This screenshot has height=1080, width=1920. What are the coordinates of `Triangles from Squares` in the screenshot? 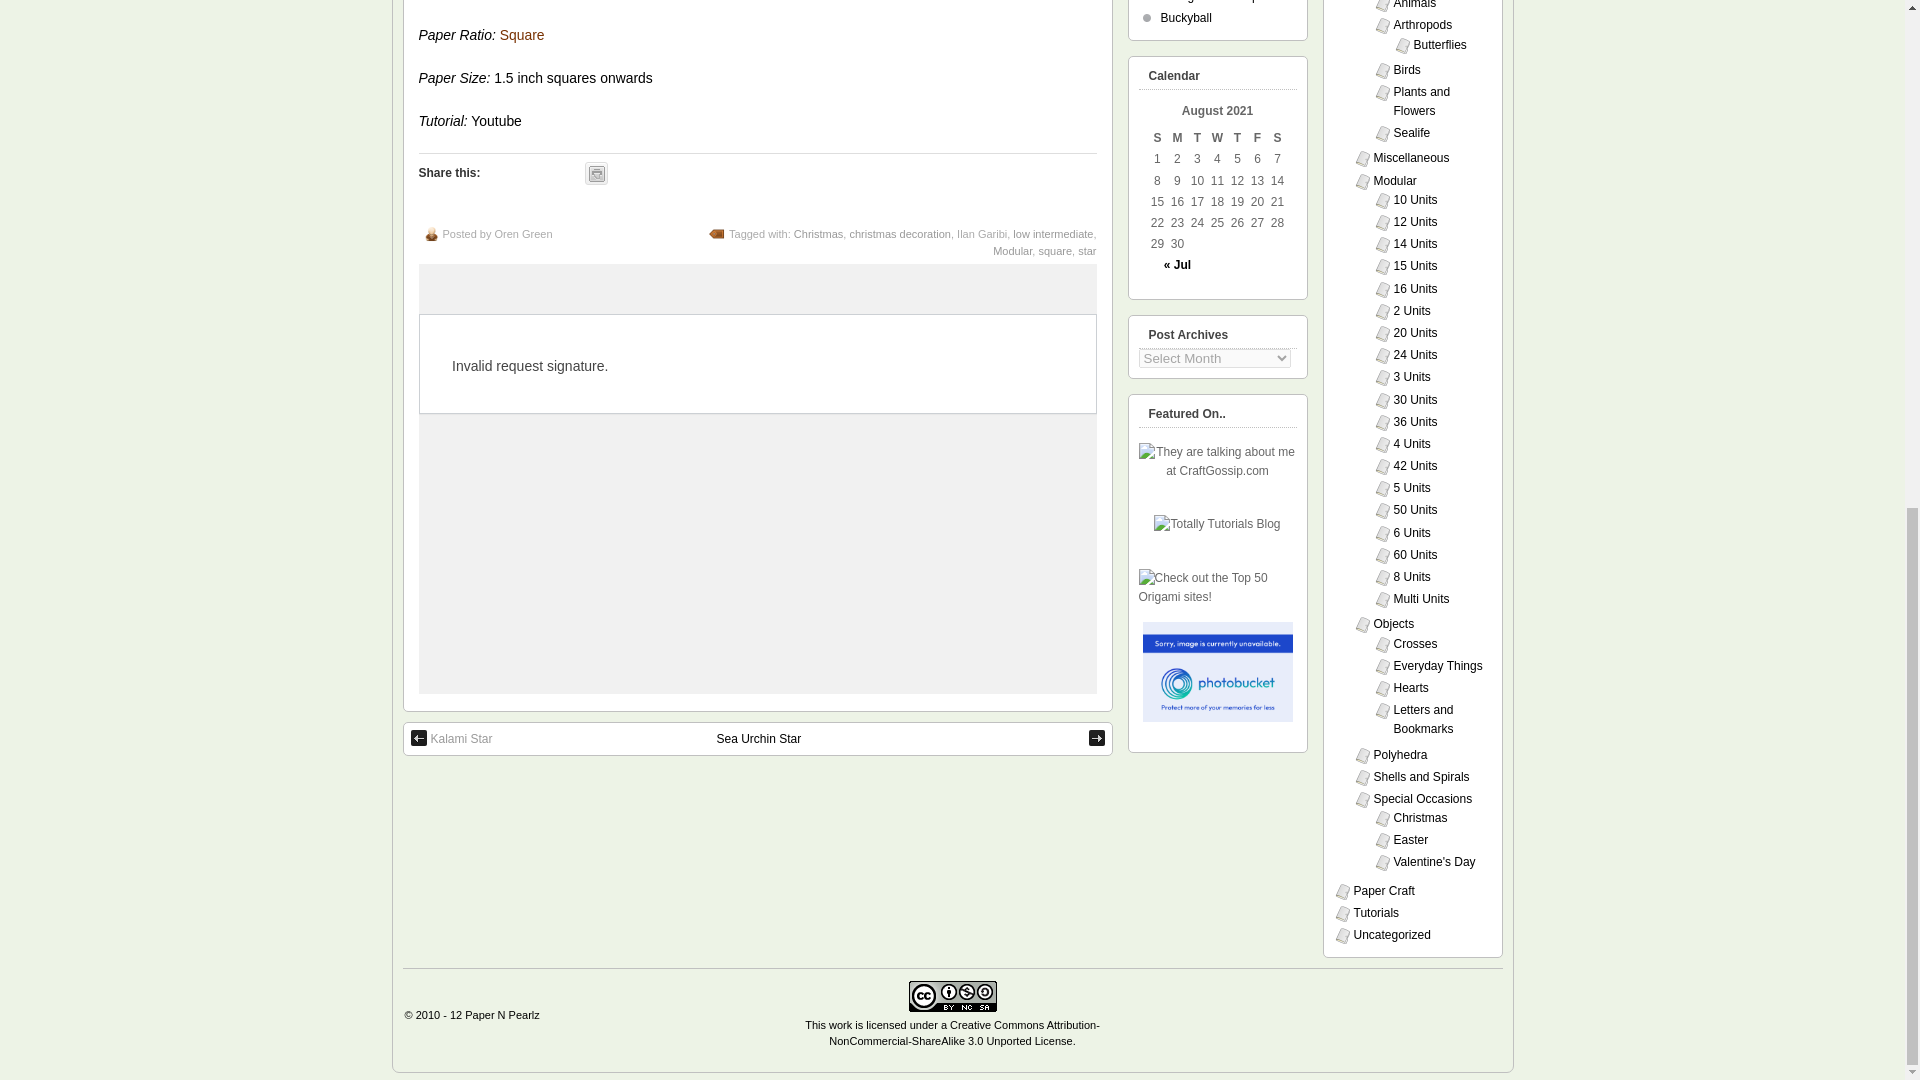 It's located at (1222, 2).